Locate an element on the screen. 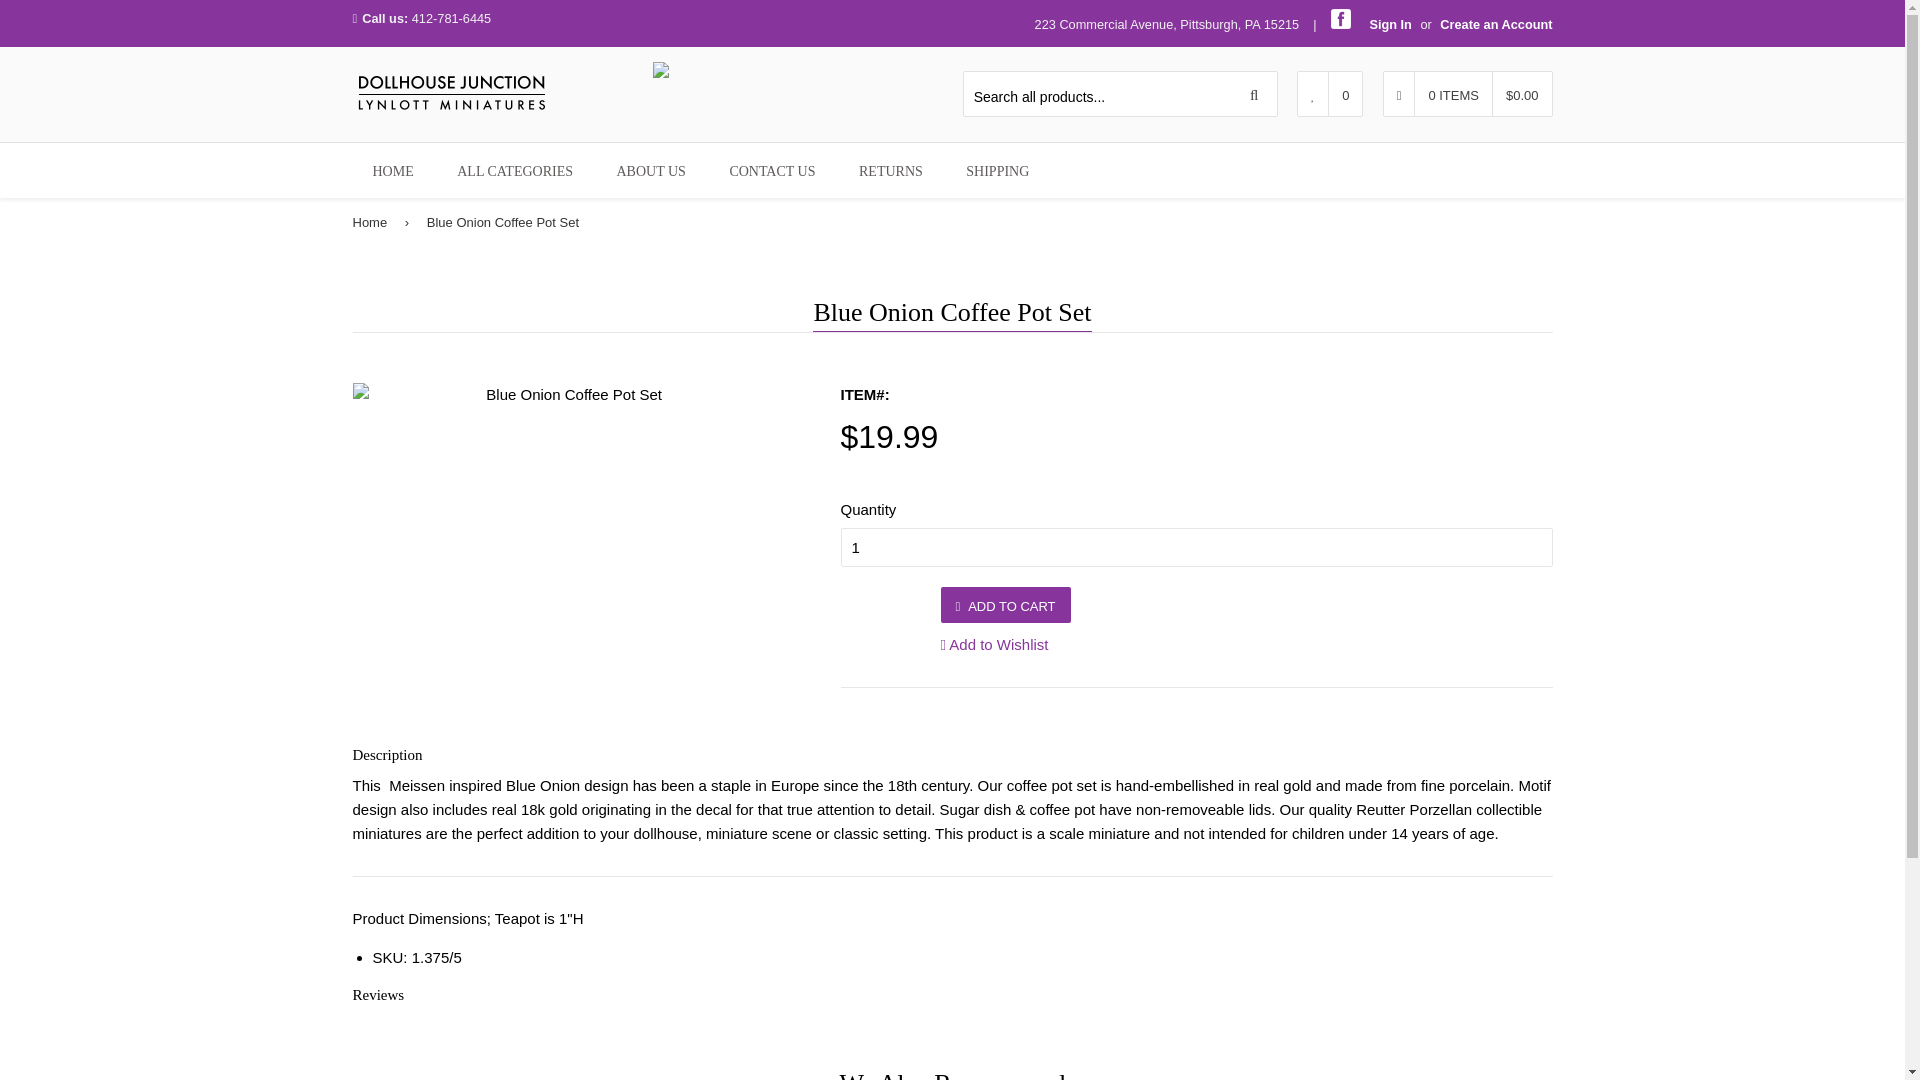 This screenshot has width=1920, height=1080. 1 is located at coordinates (1196, 548).